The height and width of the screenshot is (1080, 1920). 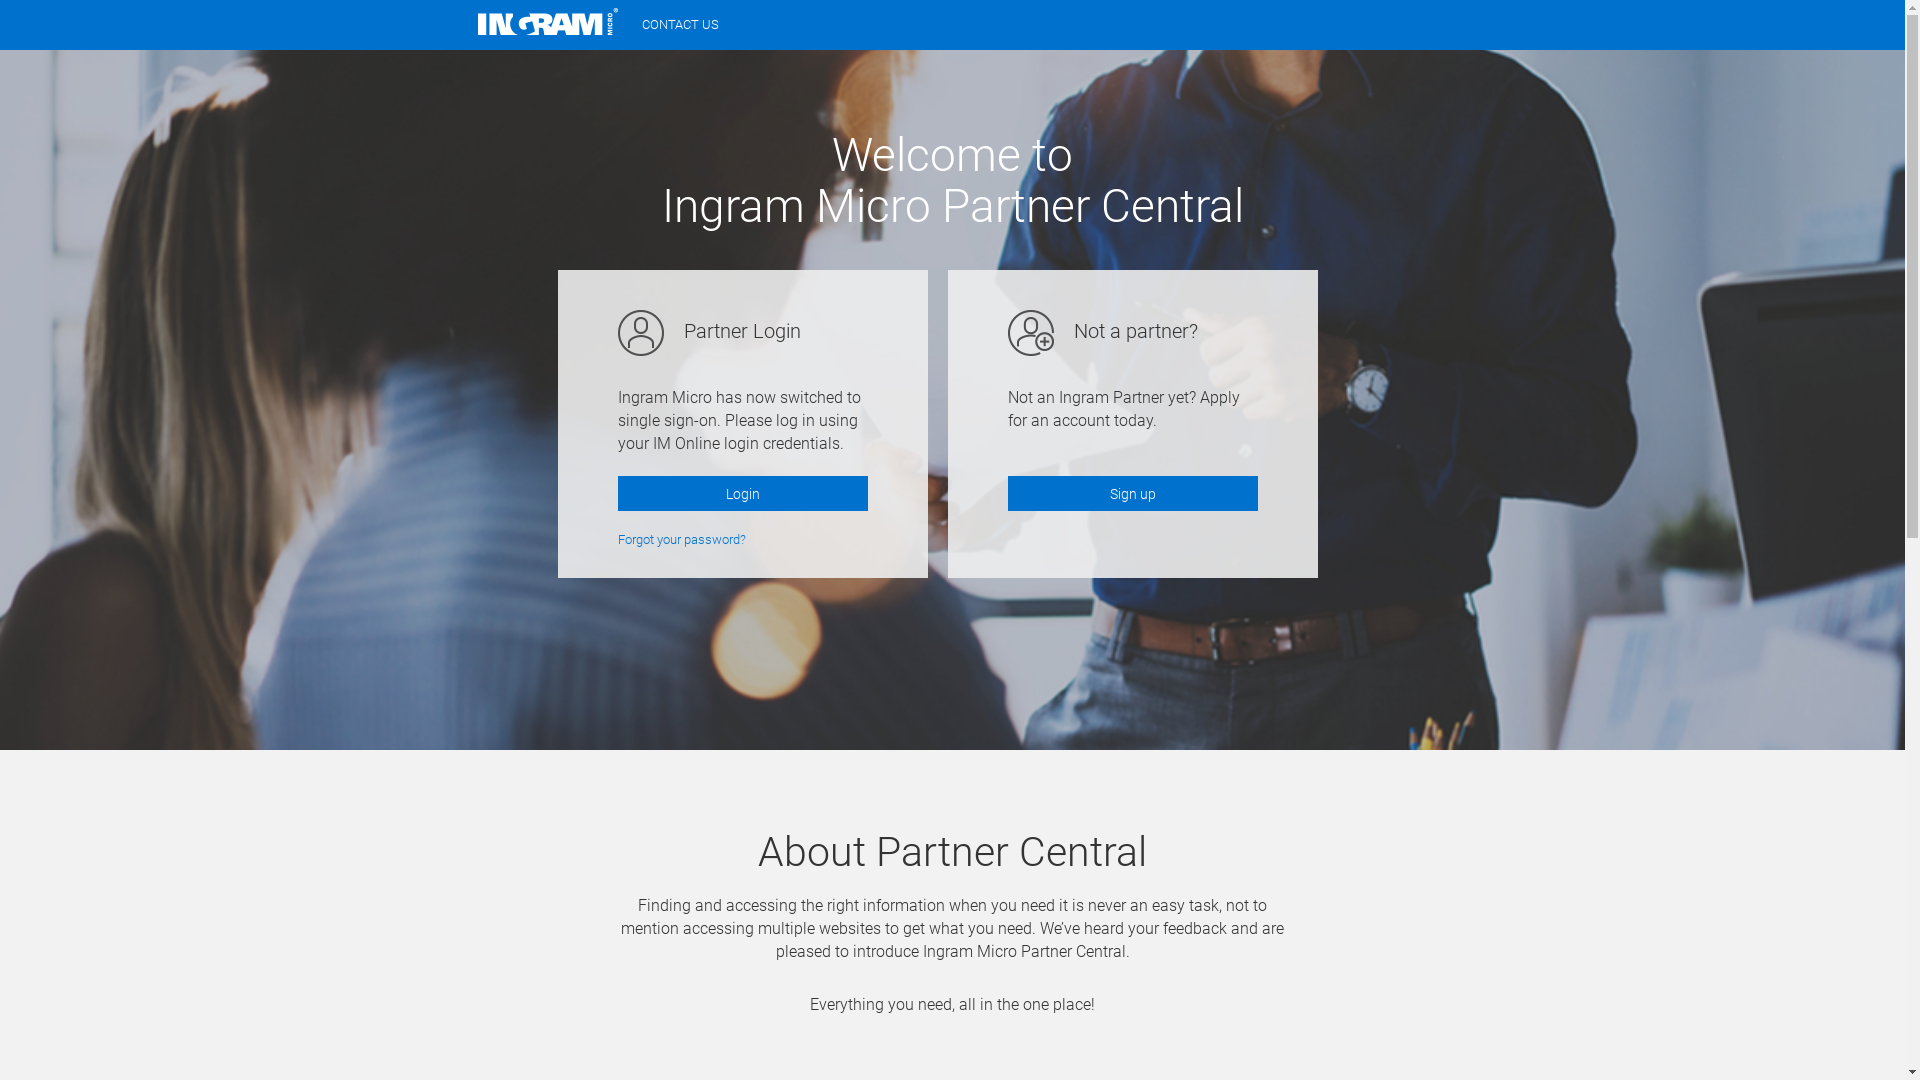 What do you see at coordinates (680, 25) in the screenshot?
I see `CONTACT US` at bounding box center [680, 25].